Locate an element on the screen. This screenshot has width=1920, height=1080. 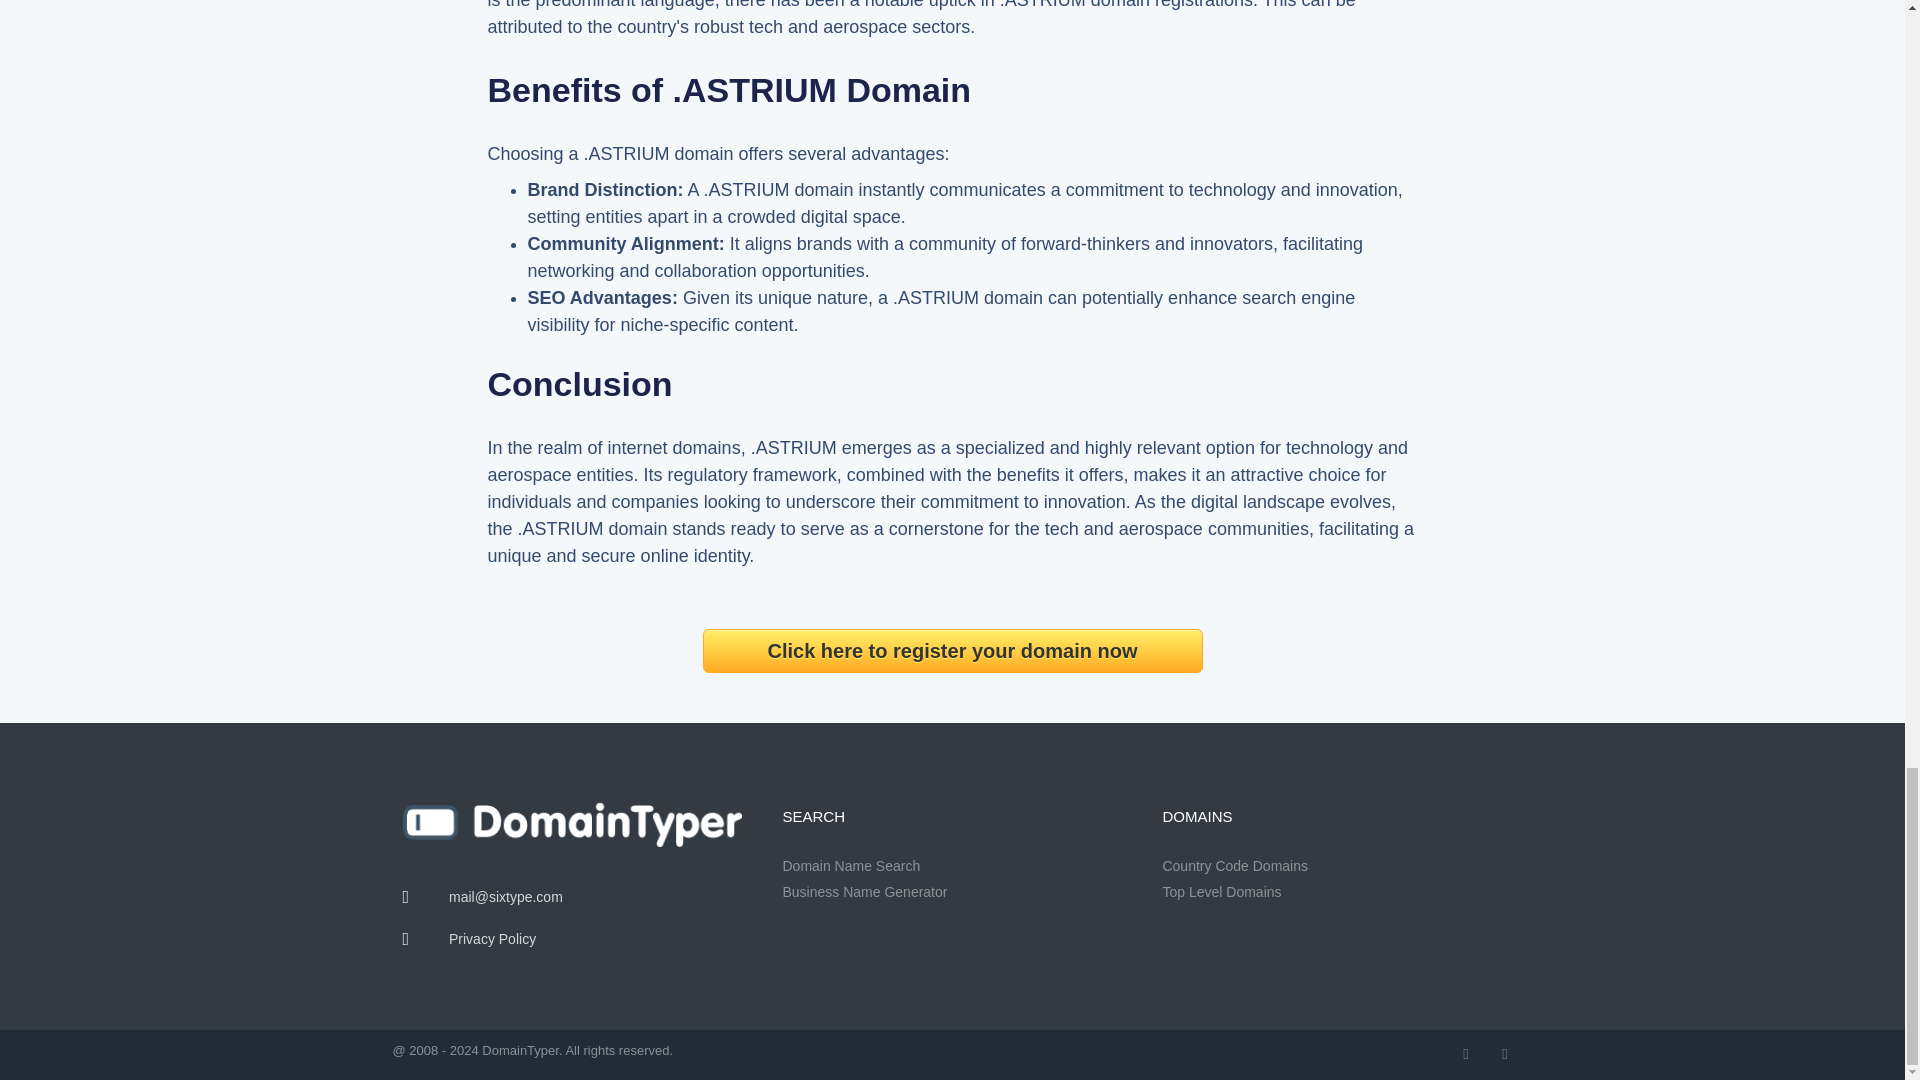
Click here to register your domain now is located at coordinates (952, 650).